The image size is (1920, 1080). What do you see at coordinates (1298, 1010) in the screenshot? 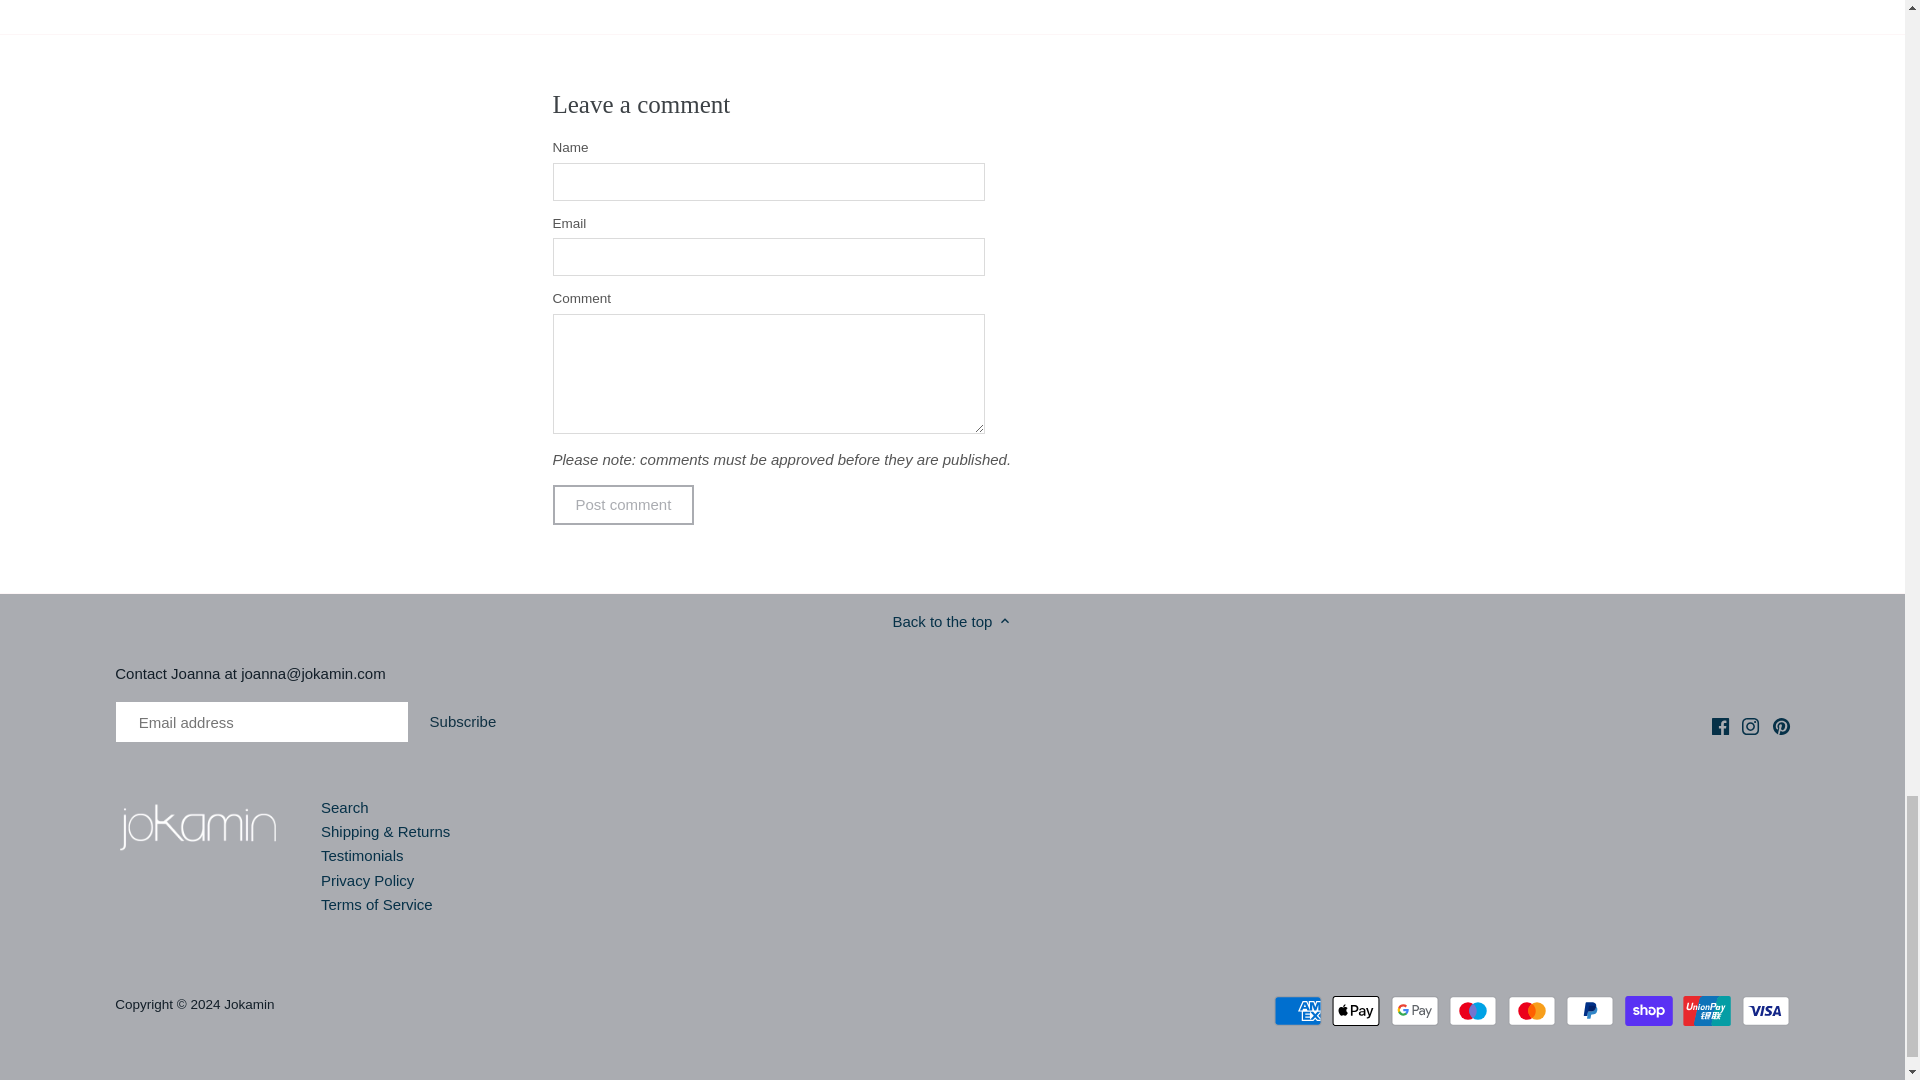
I see `American Express` at bounding box center [1298, 1010].